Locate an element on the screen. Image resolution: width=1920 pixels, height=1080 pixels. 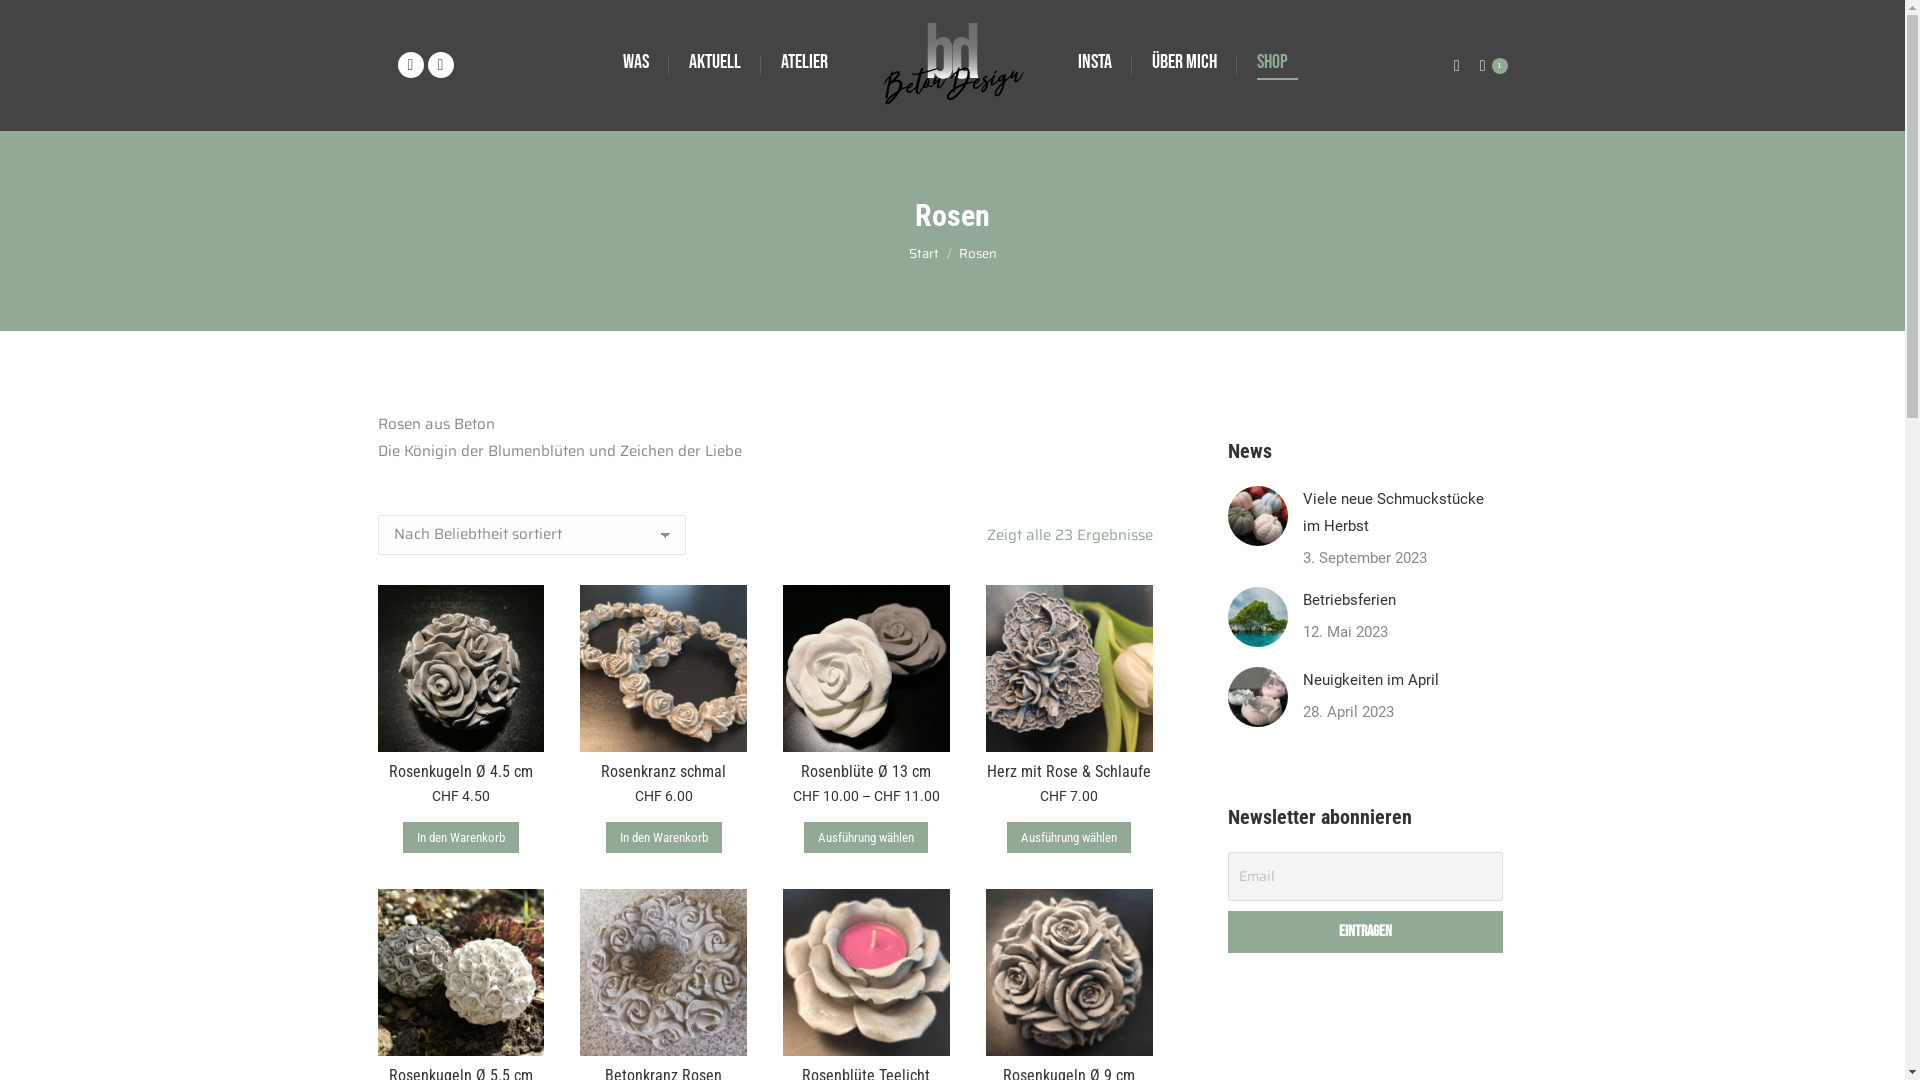
Rosenkranz schmal is located at coordinates (664, 772).